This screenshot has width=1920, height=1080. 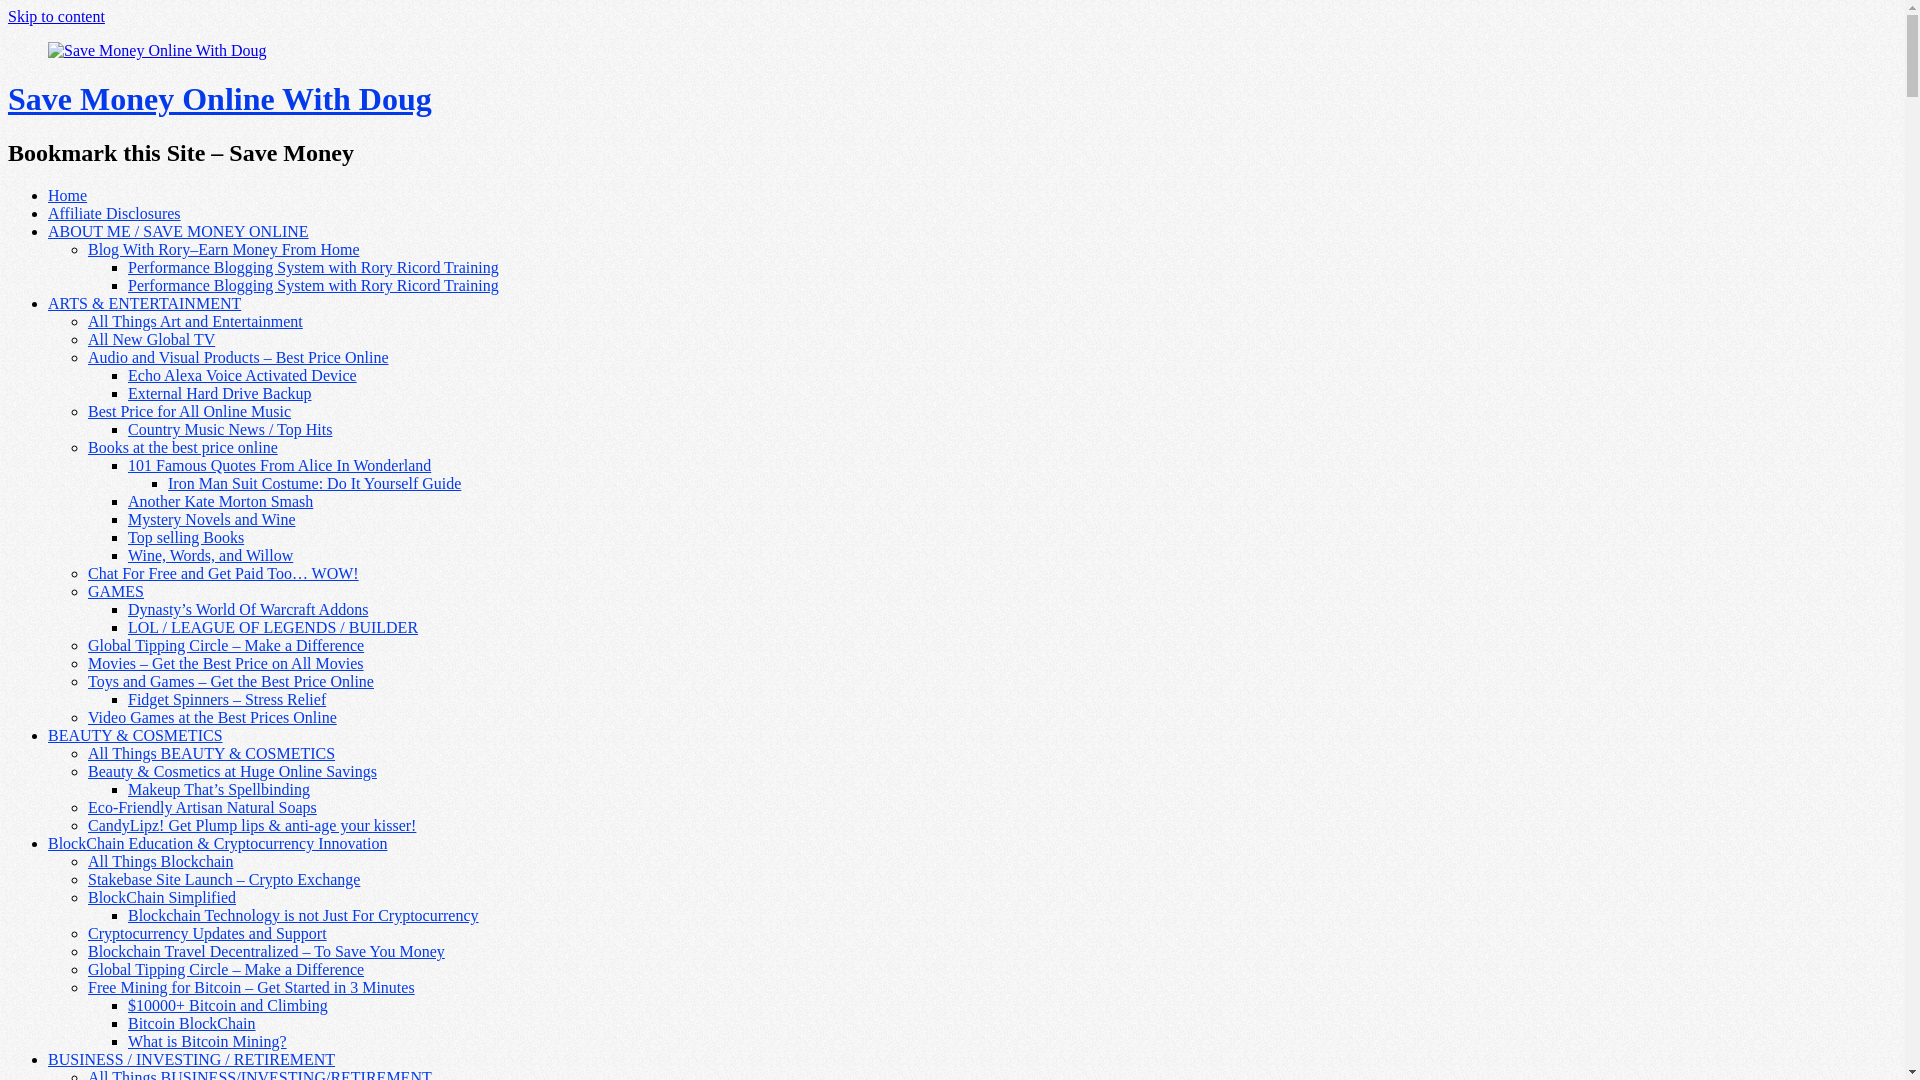 What do you see at coordinates (212, 718) in the screenshot?
I see `Video Games at the Best Prices Online` at bounding box center [212, 718].